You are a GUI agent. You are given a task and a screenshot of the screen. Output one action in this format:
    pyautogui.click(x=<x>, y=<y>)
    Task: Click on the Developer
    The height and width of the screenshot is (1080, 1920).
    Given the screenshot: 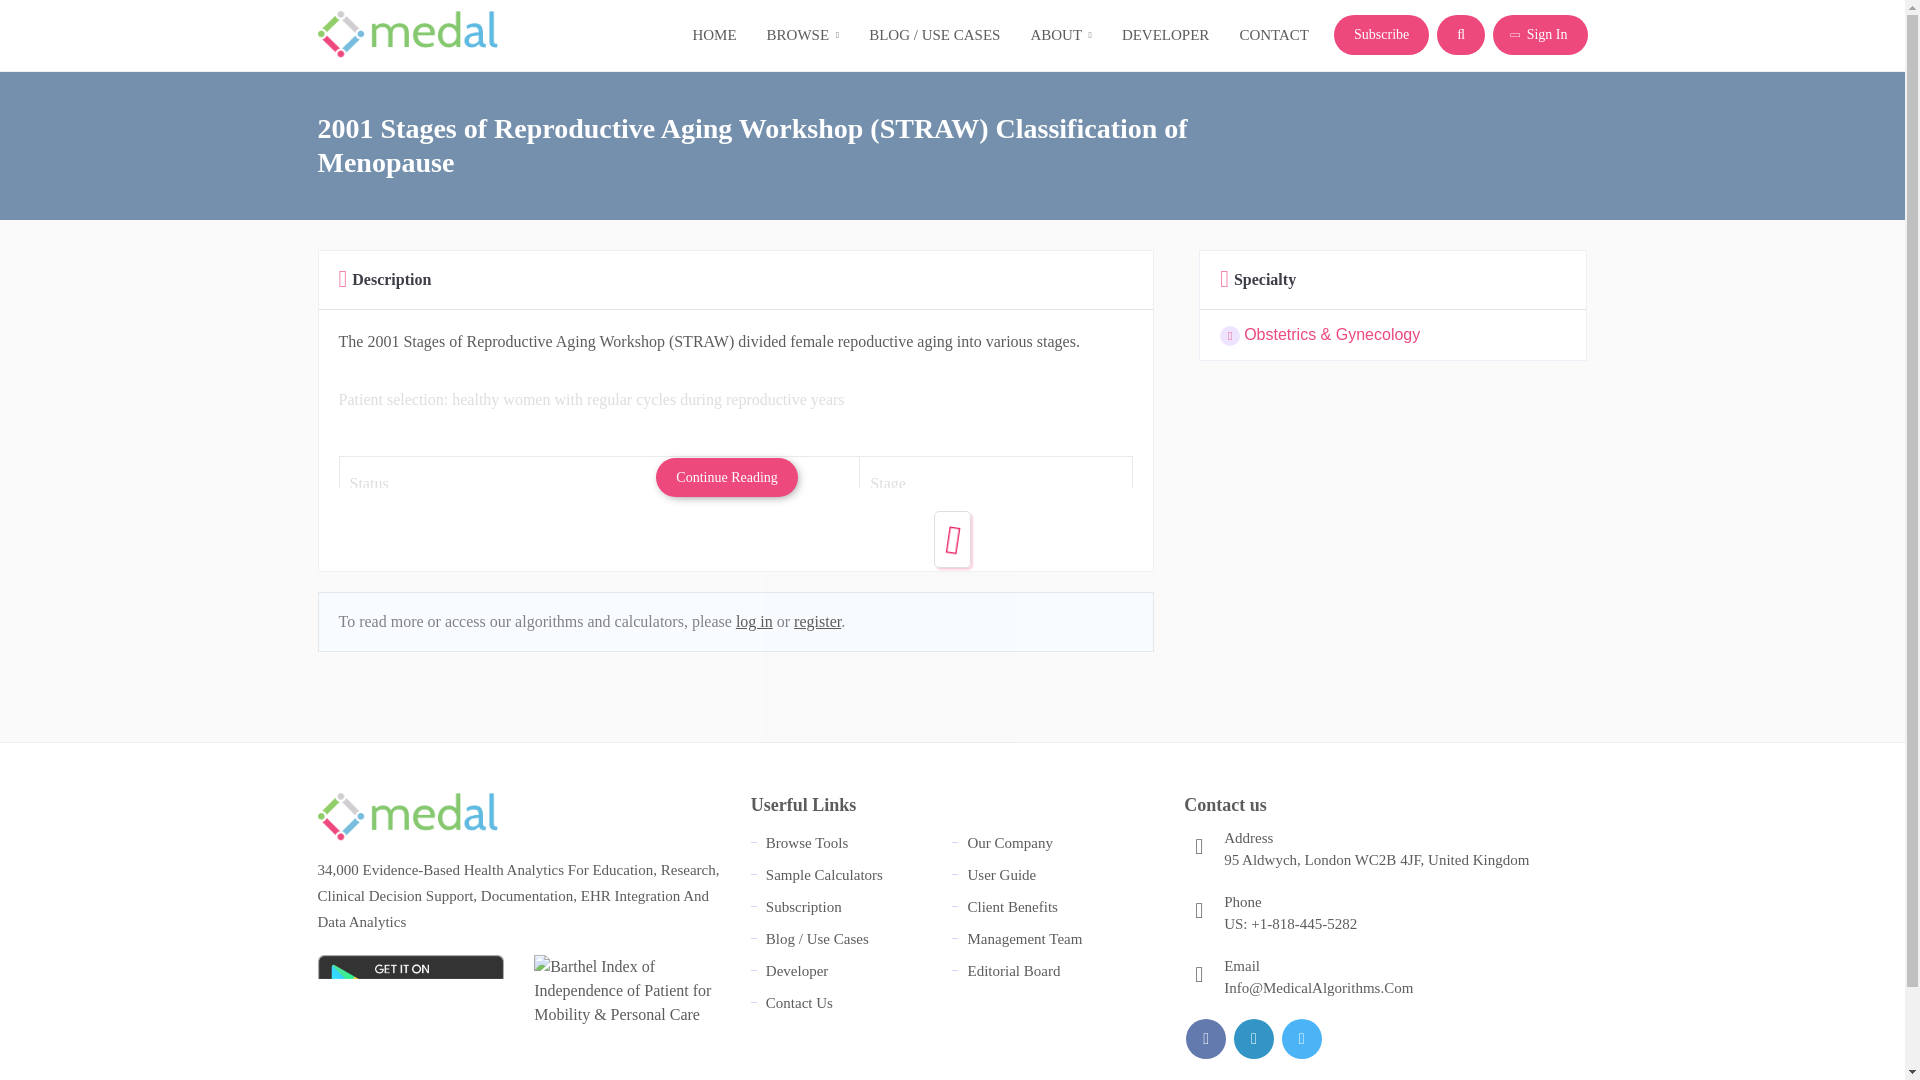 What is the action you would take?
    pyautogui.click(x=796, y=970)
    